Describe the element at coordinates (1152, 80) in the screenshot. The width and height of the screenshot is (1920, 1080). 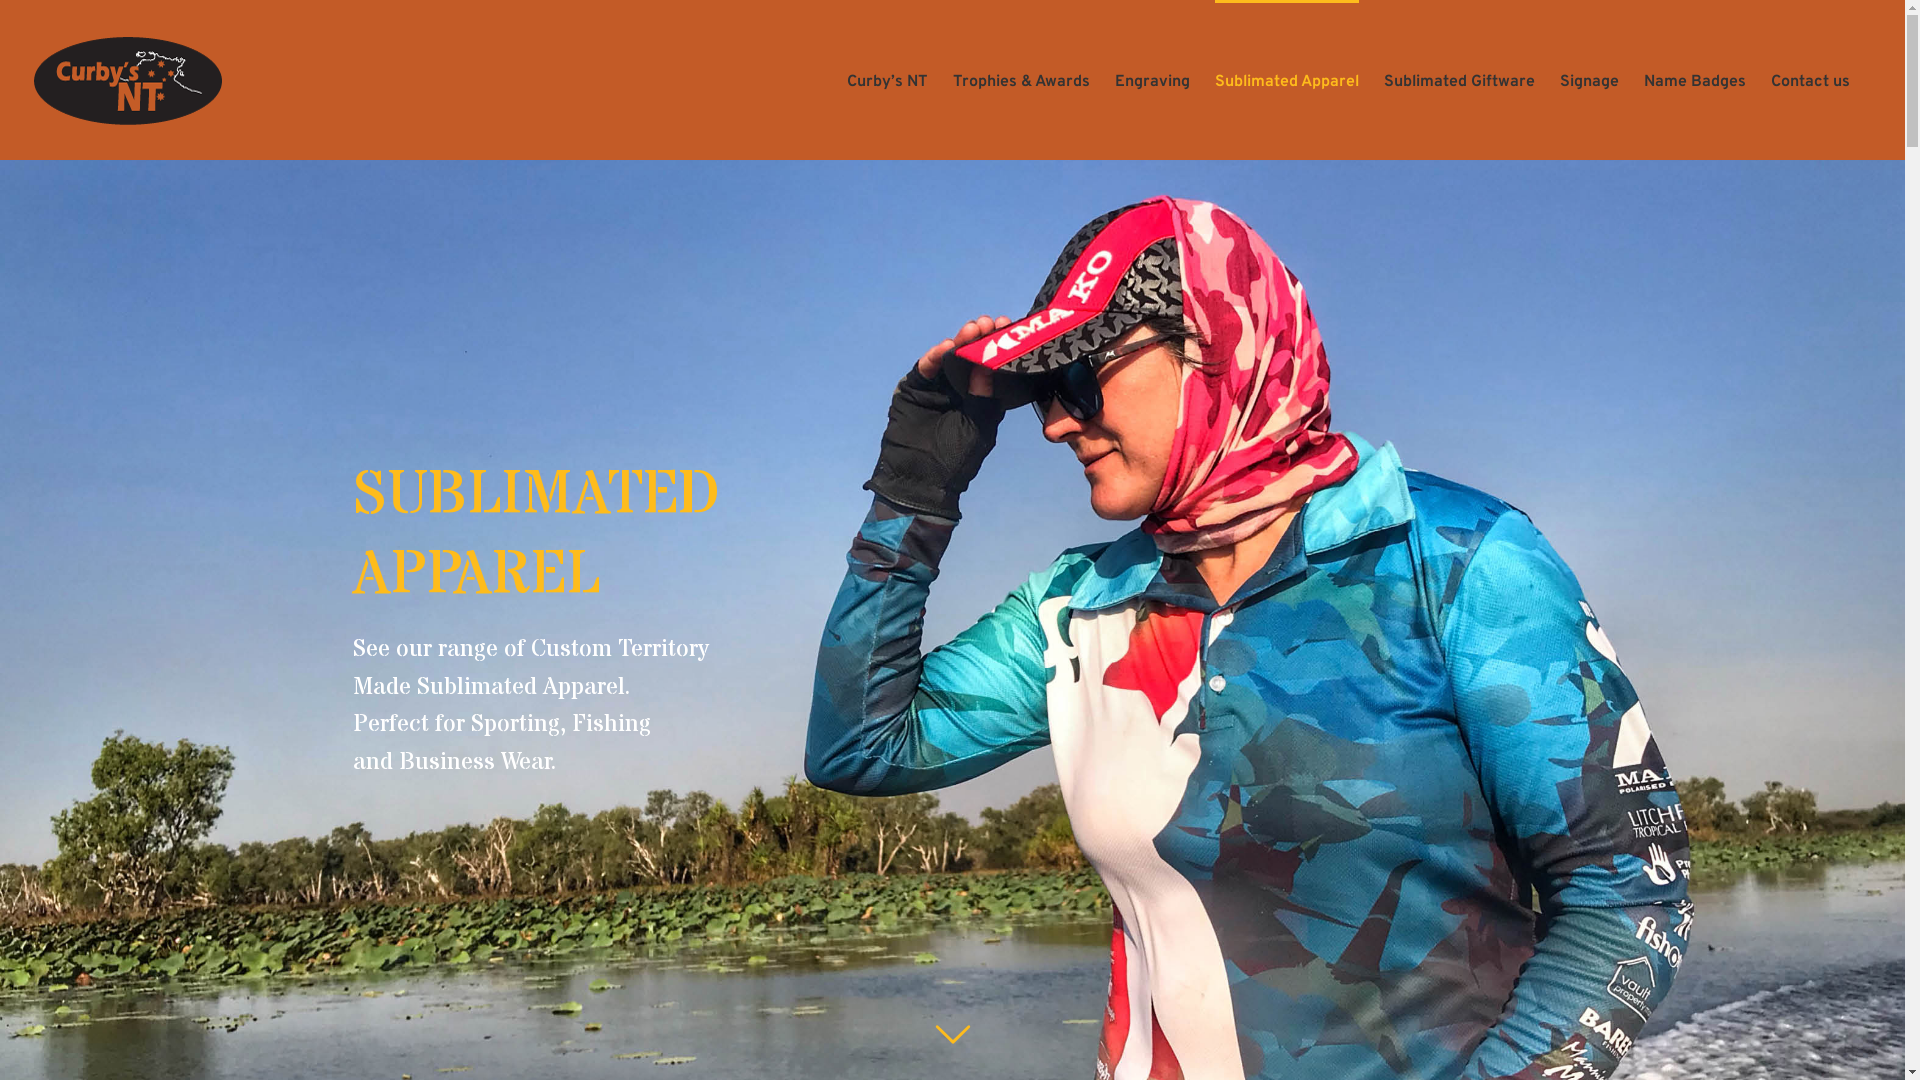
I see `Engraving` at that location.